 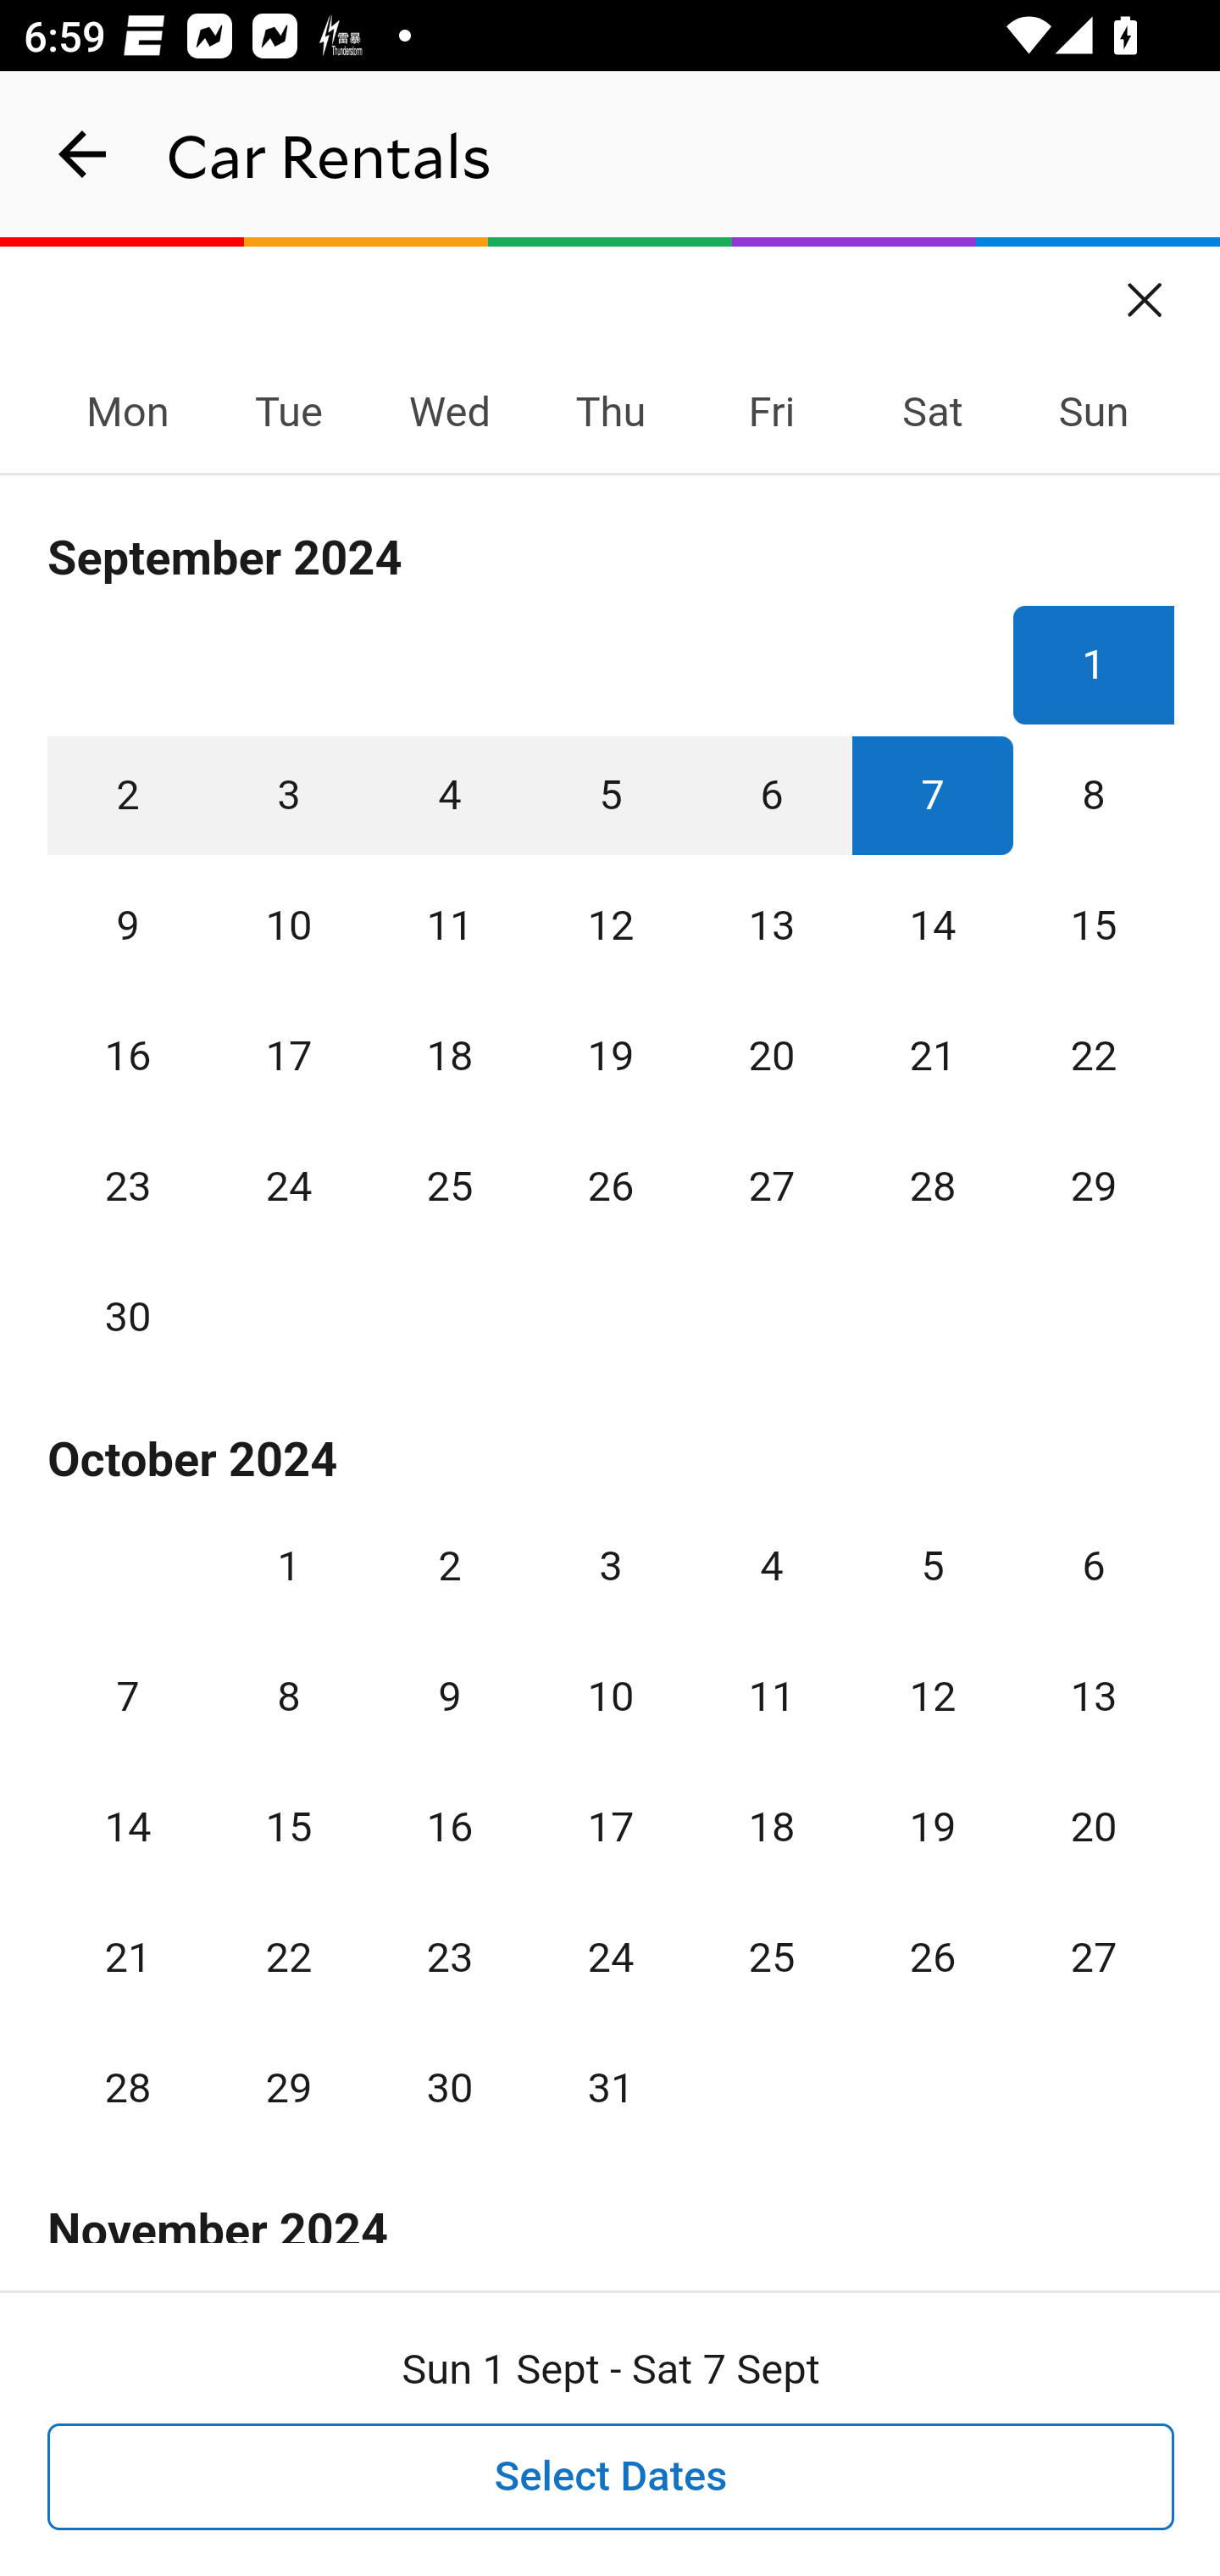 What do you see at coordinates (288, 1187) in the screenshot?
I see `24 September 2024` at bounding box center [288, 1187].